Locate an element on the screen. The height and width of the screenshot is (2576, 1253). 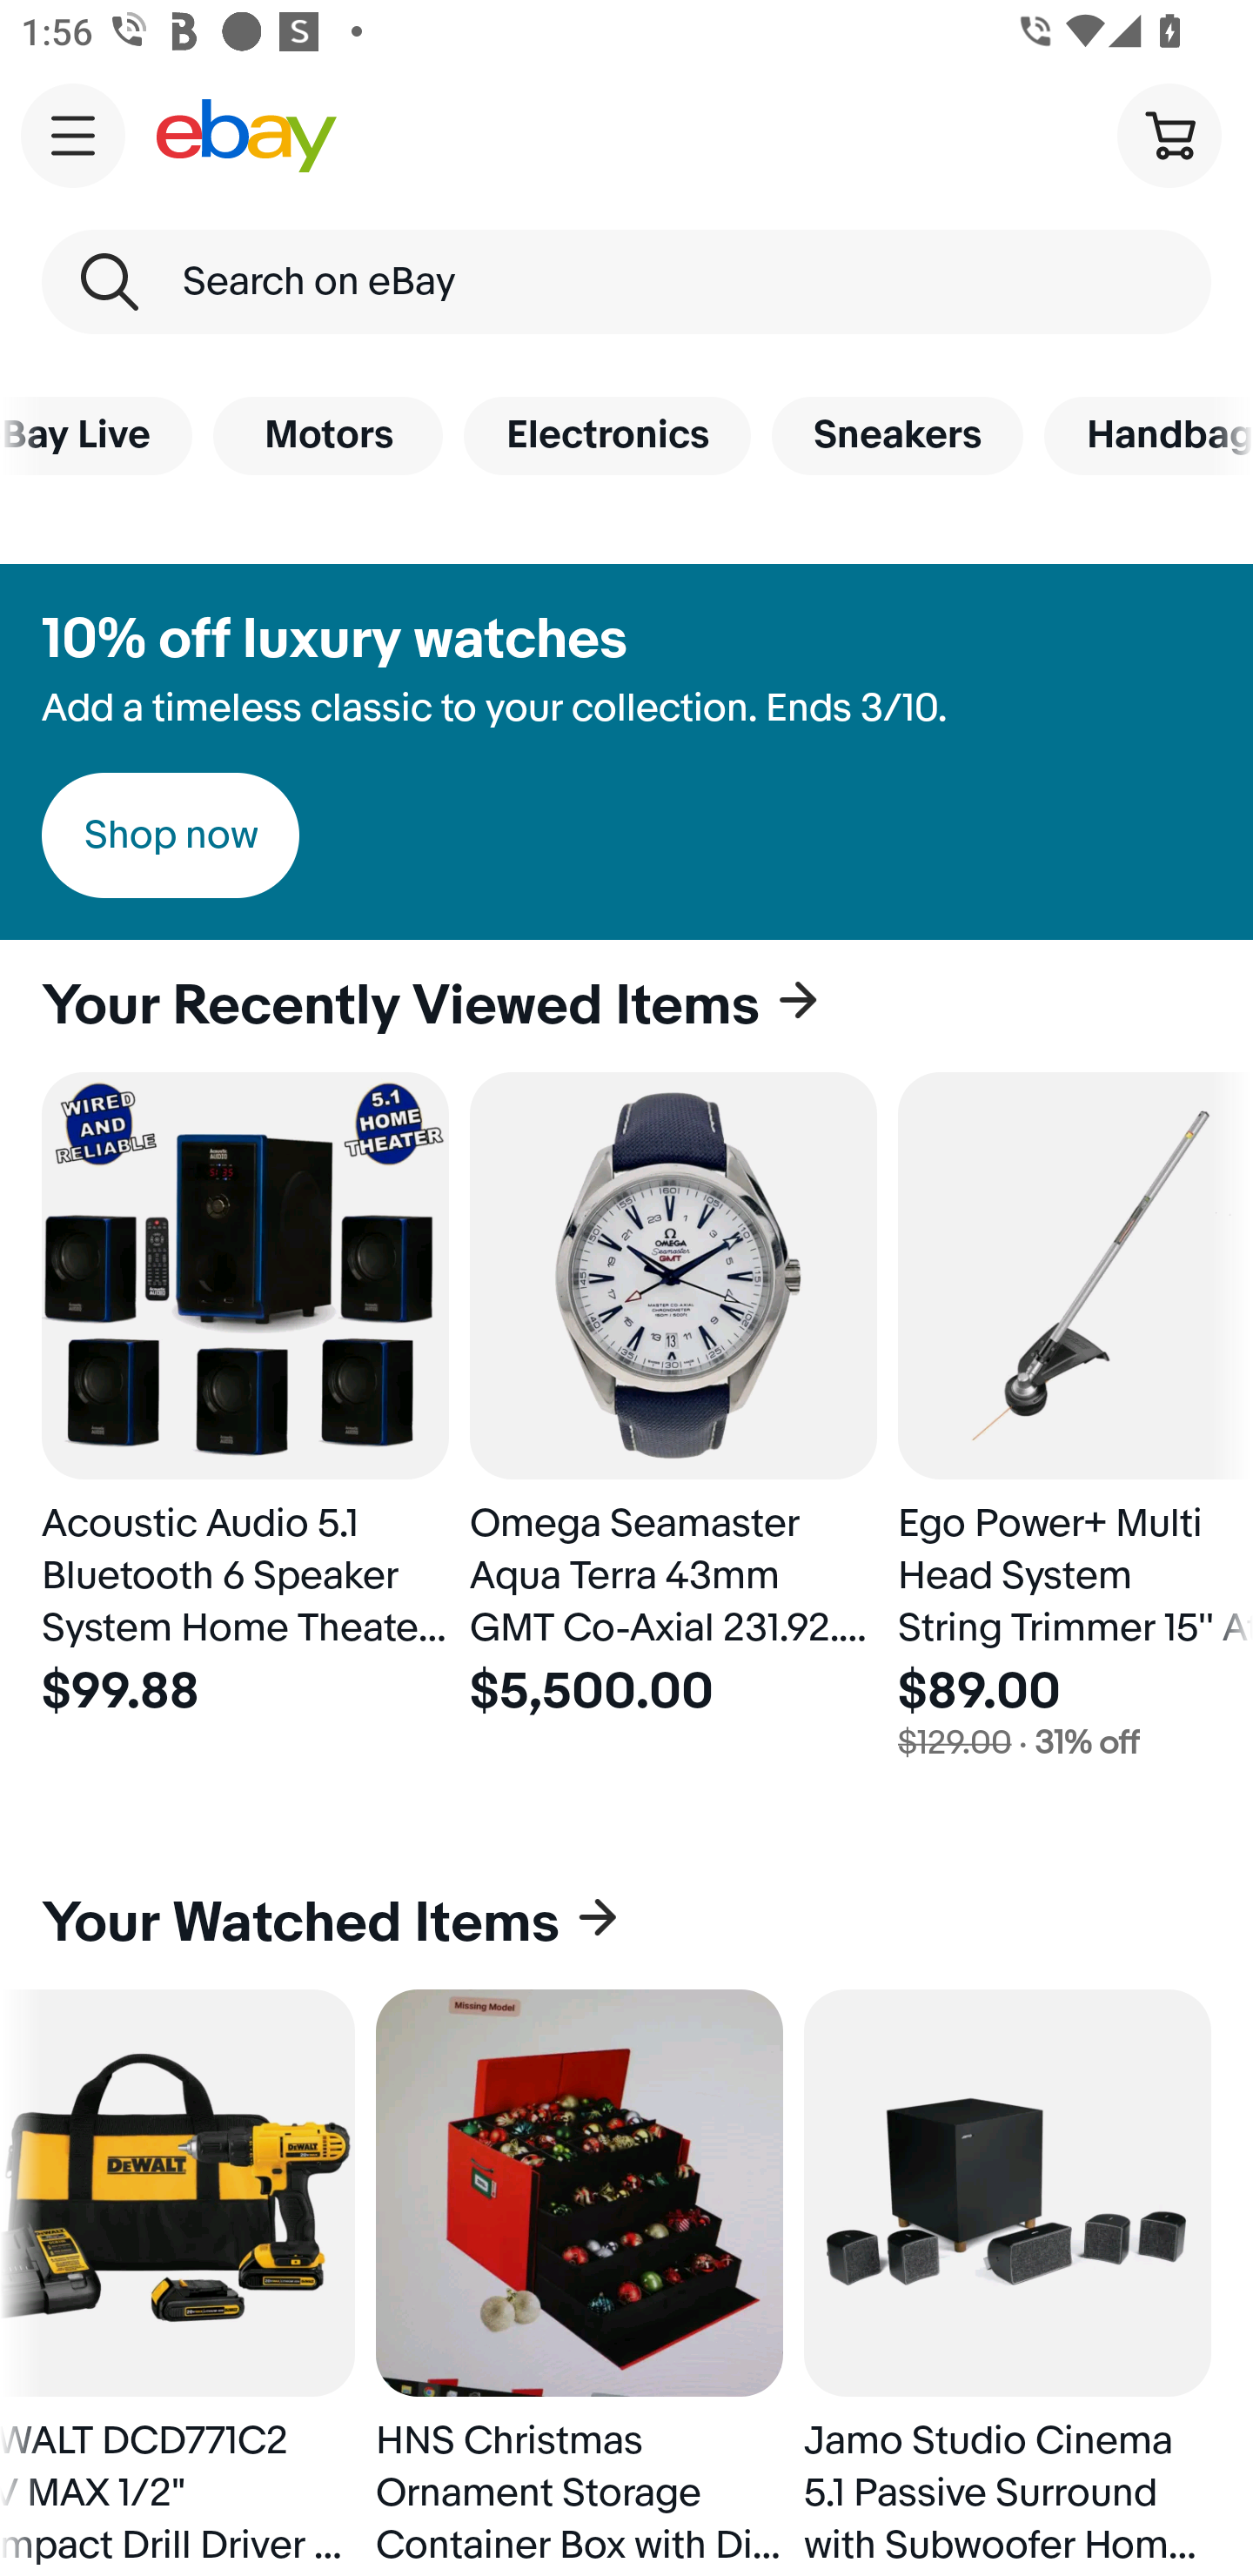
eBay Live is located at coordinates (96, 435).